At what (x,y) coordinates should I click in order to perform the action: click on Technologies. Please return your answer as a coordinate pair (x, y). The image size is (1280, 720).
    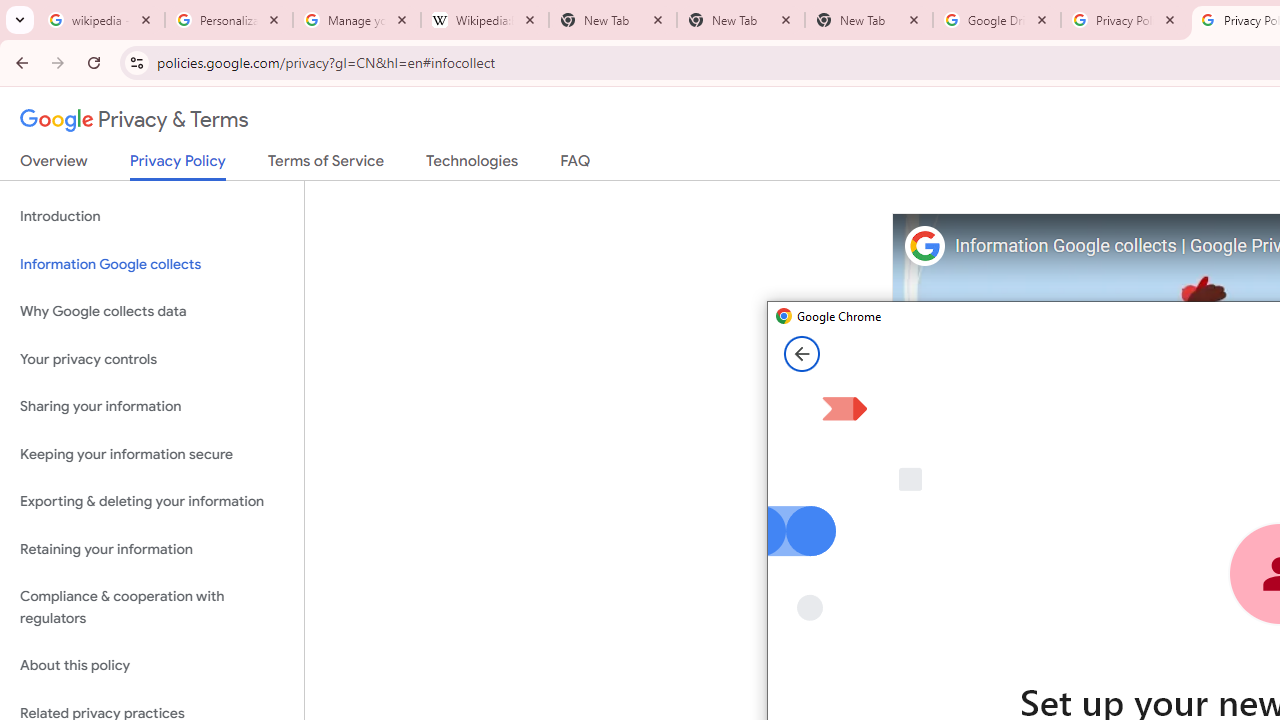
    Looking at the image, I should click on (472, 165).